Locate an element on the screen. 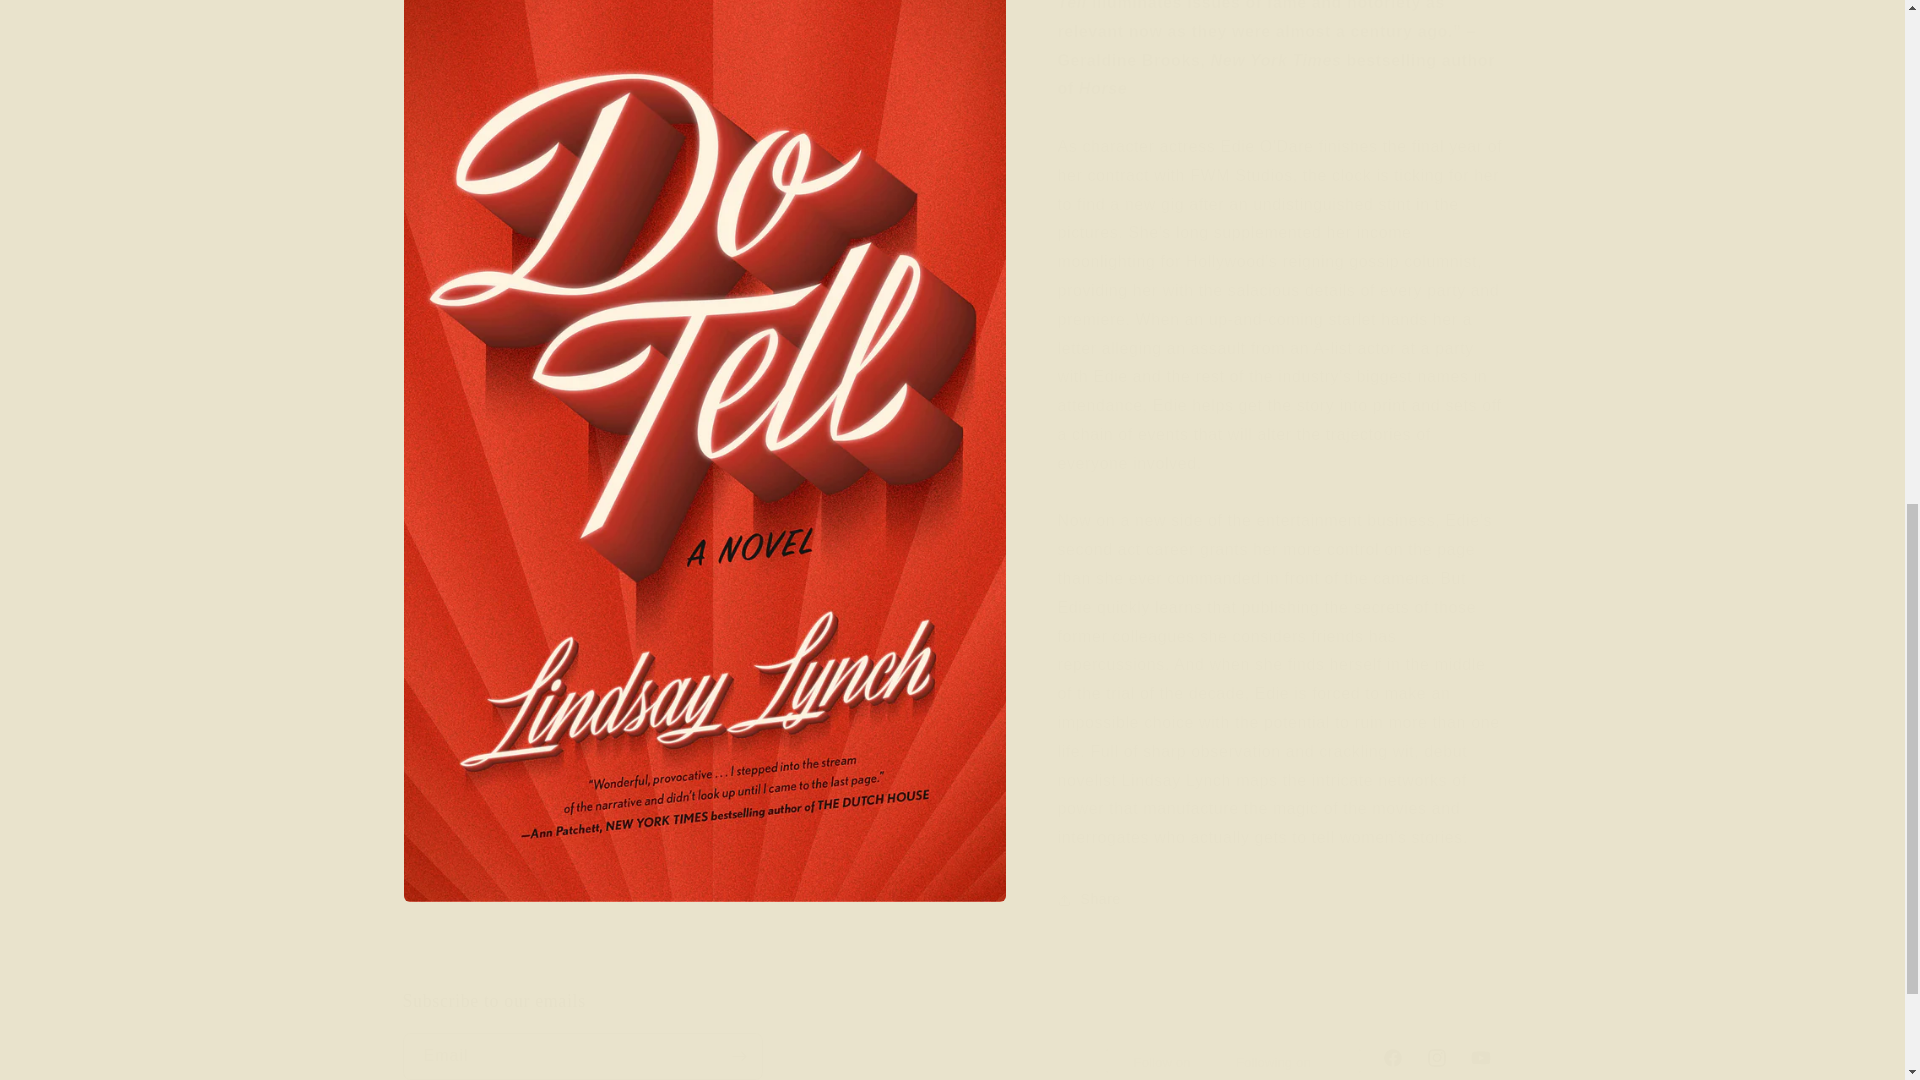 This screenshot has width=1920, height=1080. Open media 1 in modal is located at coordinates (704, 9).